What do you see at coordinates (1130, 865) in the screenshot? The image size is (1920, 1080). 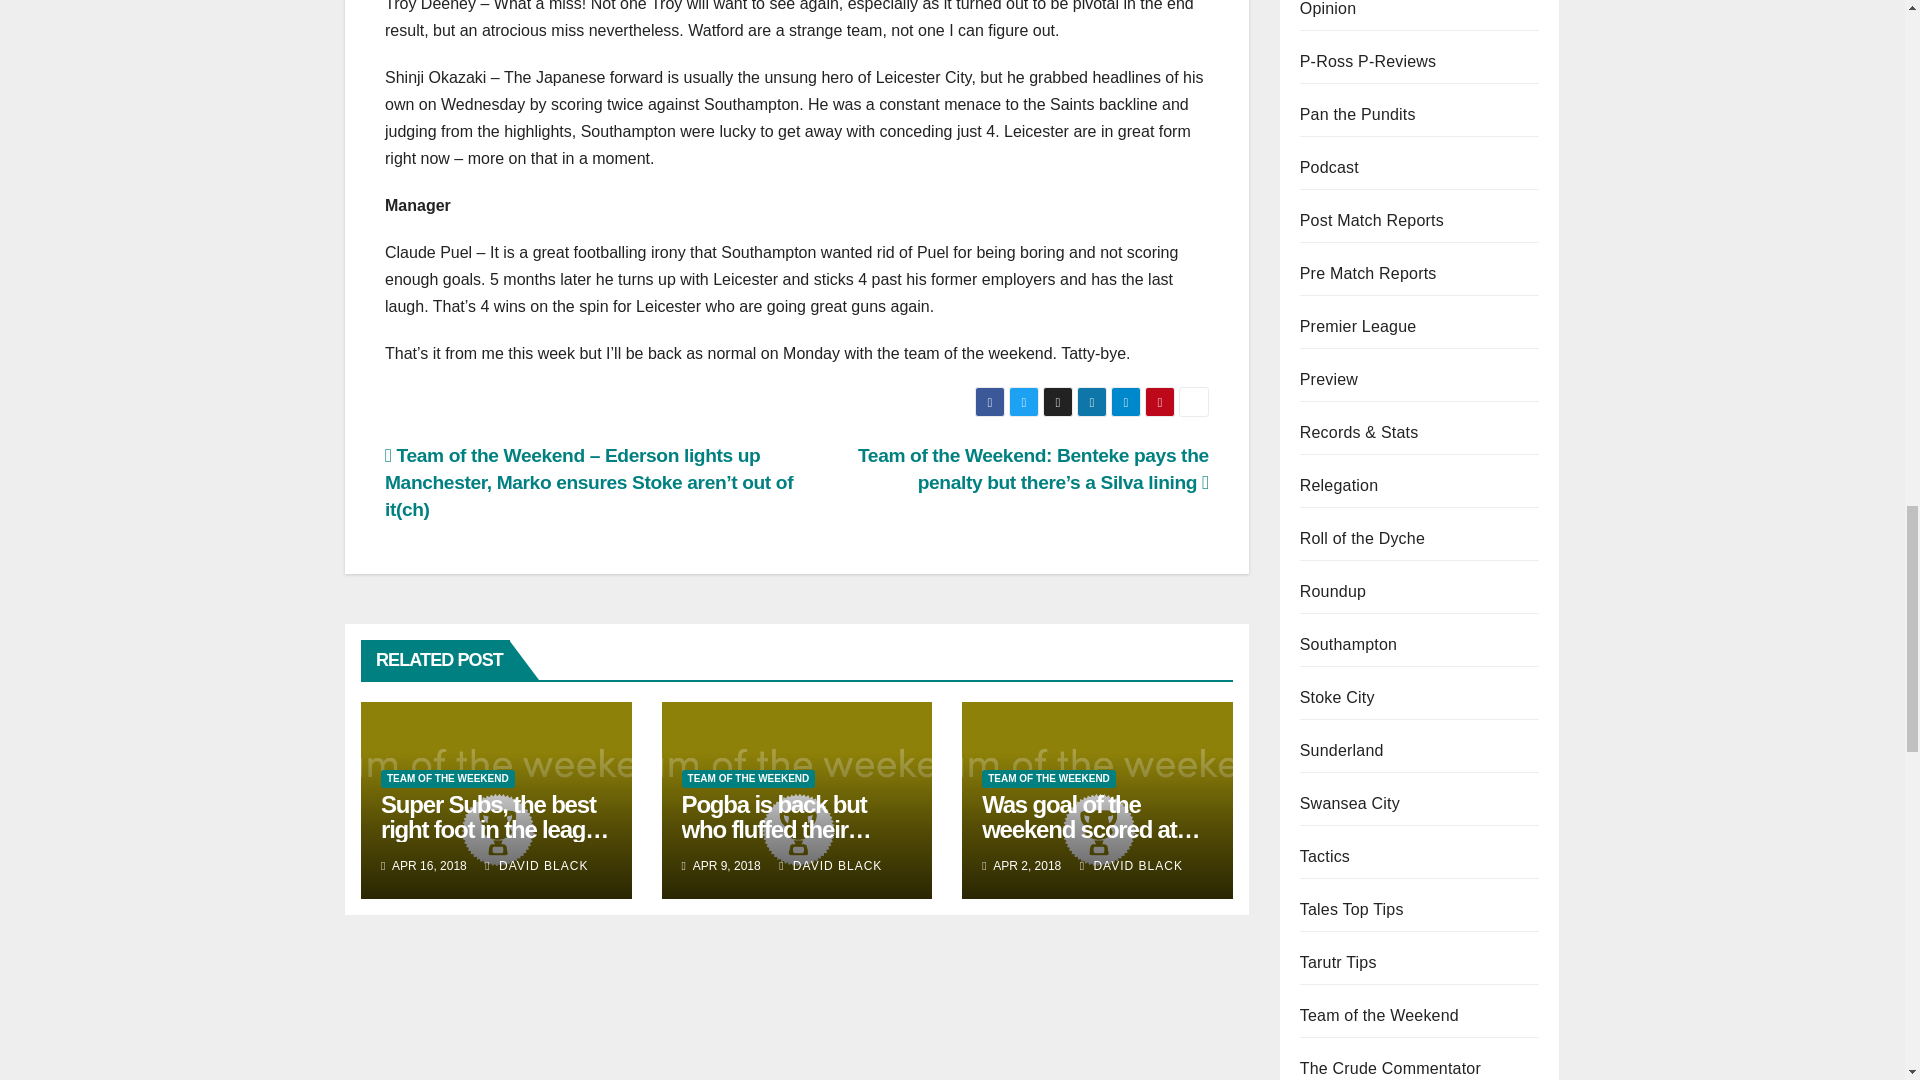 I see `DAVID BLACK` at bounding box center [1130, 865].